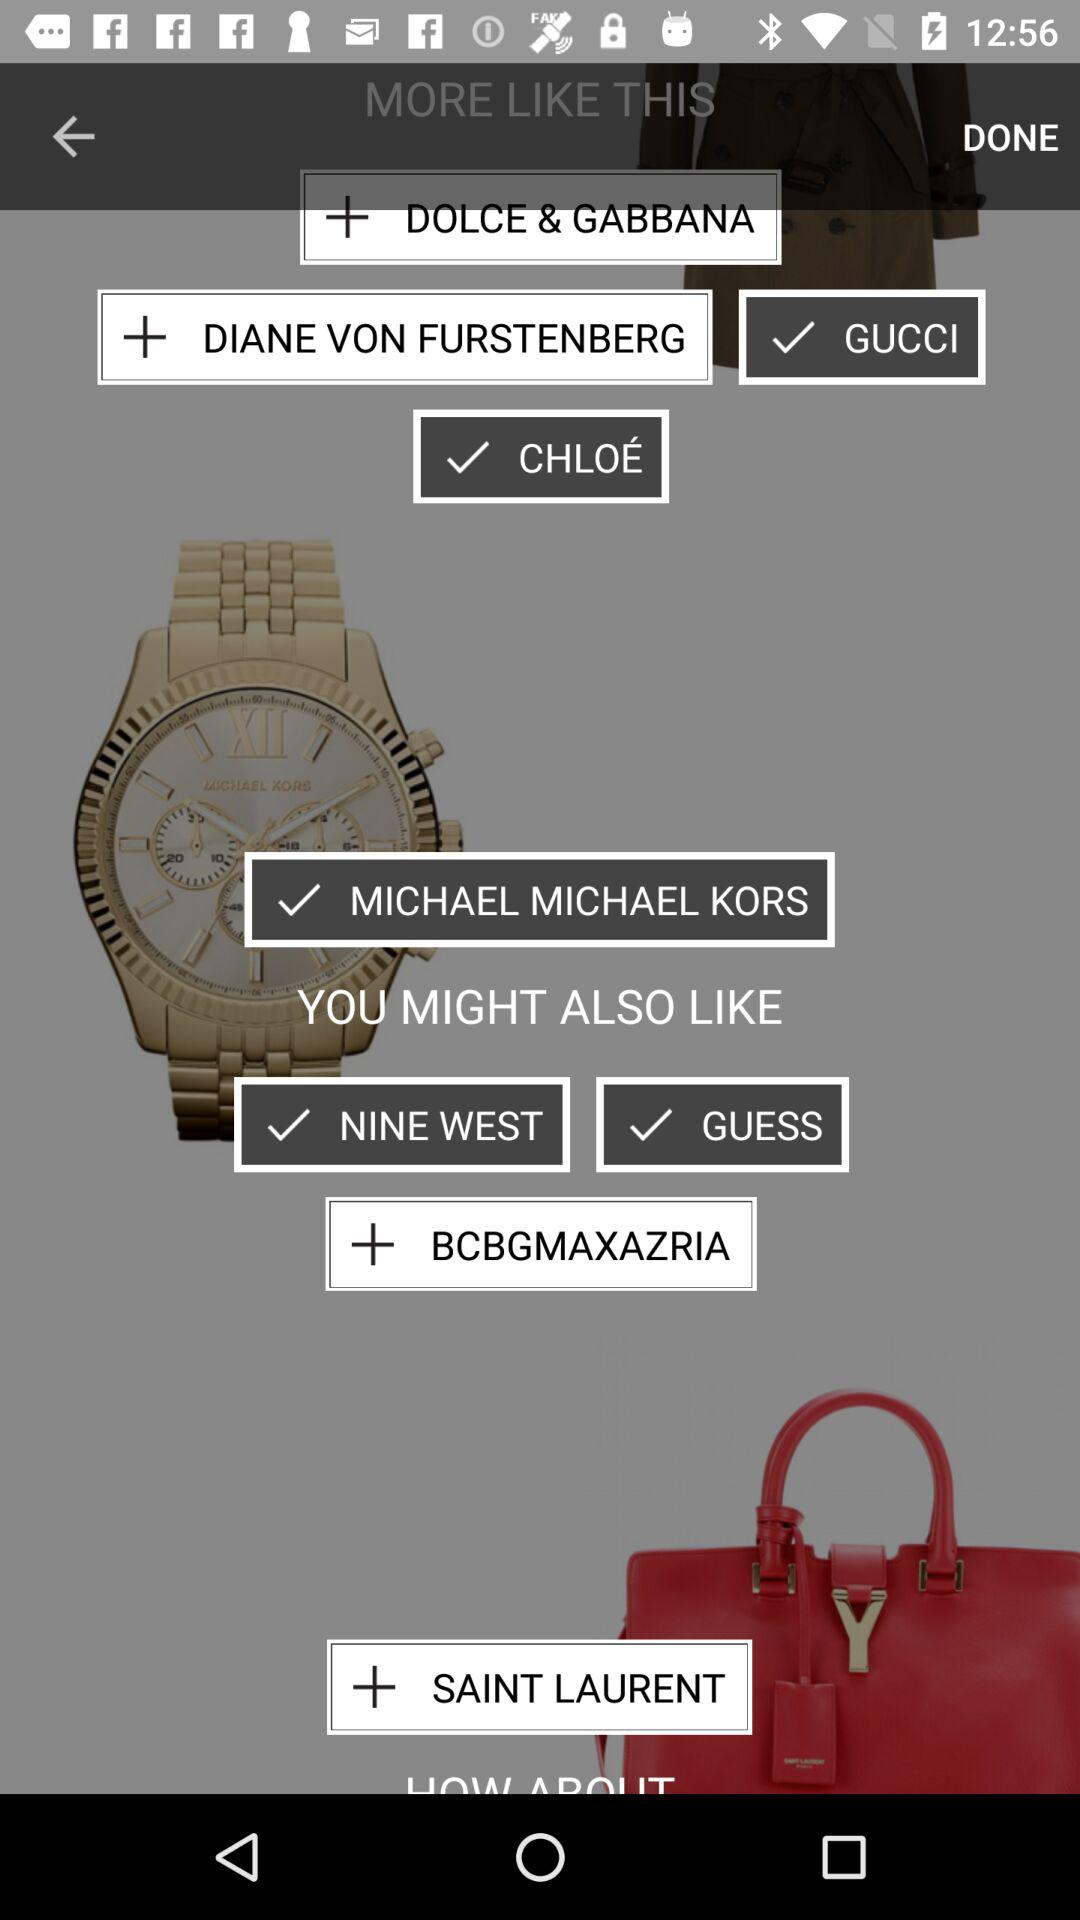  What do you see at coordinates (722, 1124) in the screenshot?
I see `select the guess` at bounding box center [722, 1124].